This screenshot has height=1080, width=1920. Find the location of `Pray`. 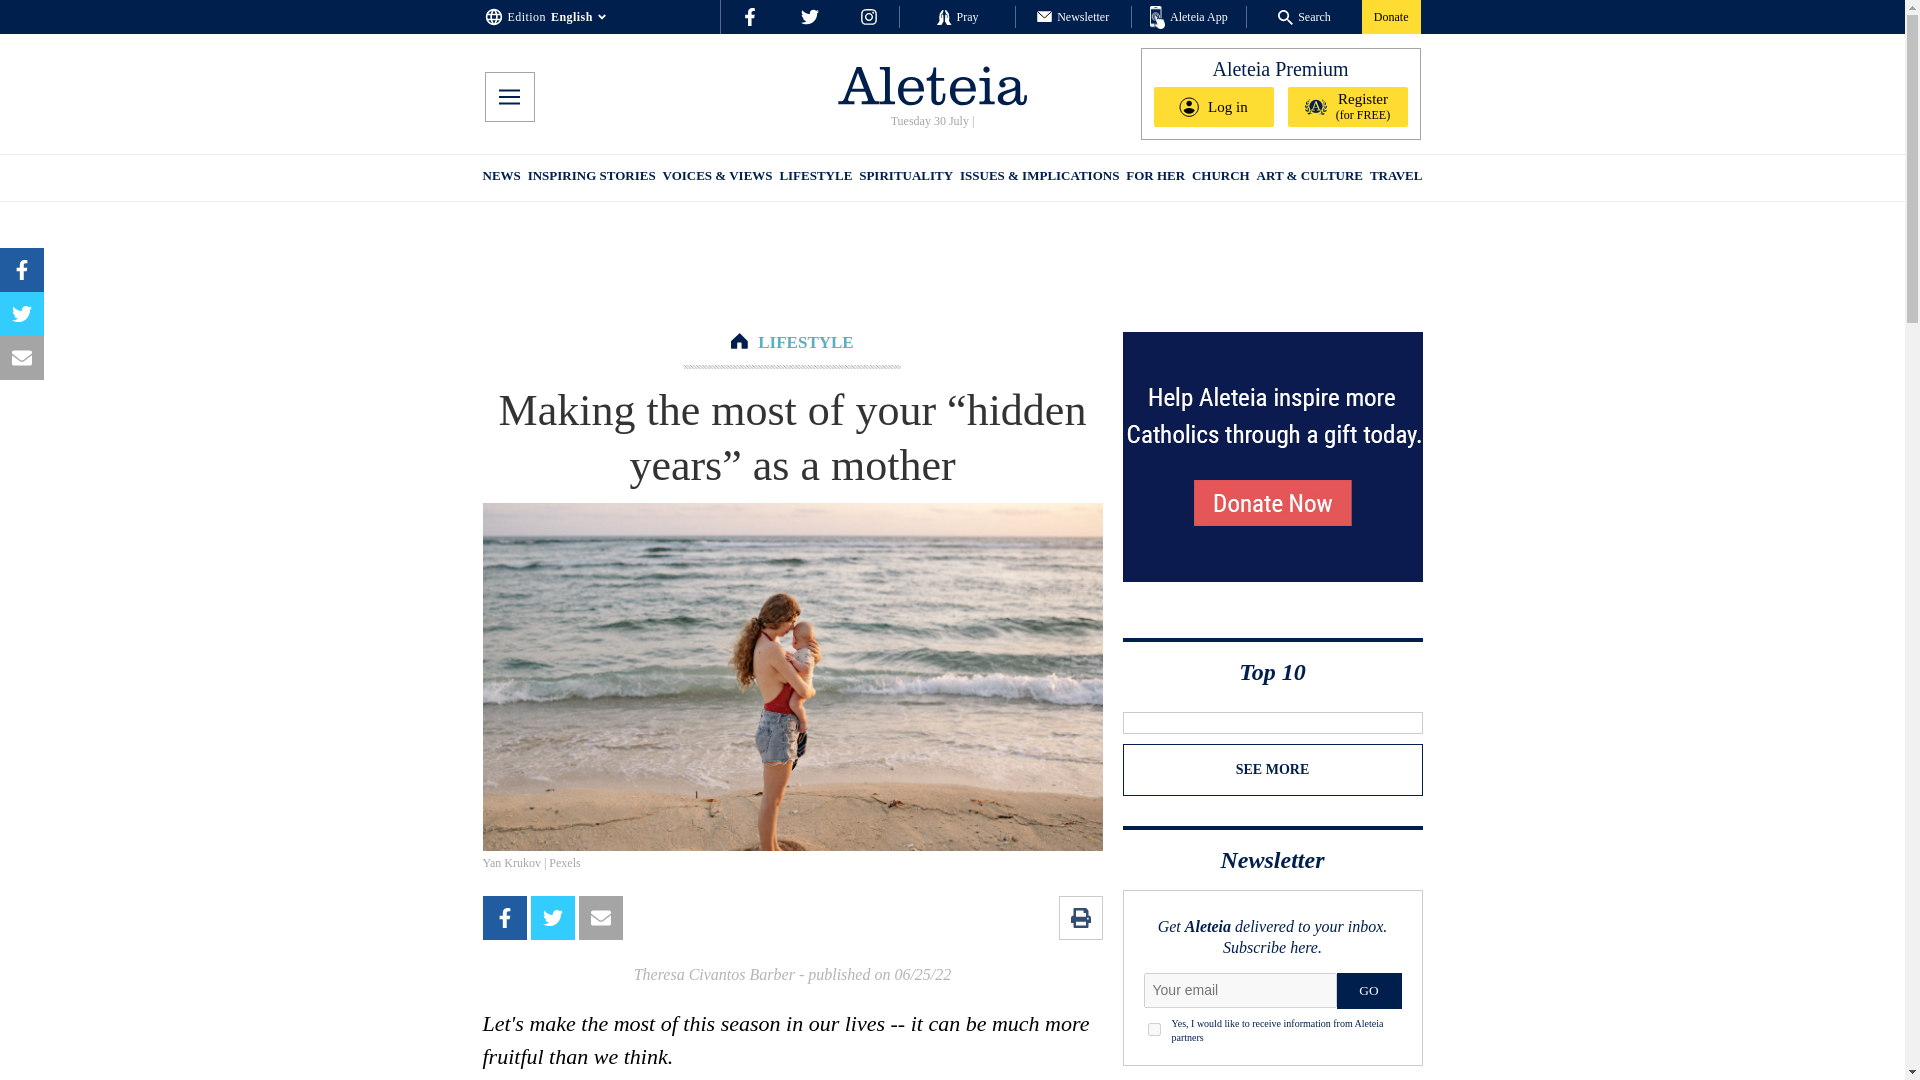

Pray is located at coordinates (956, 16).